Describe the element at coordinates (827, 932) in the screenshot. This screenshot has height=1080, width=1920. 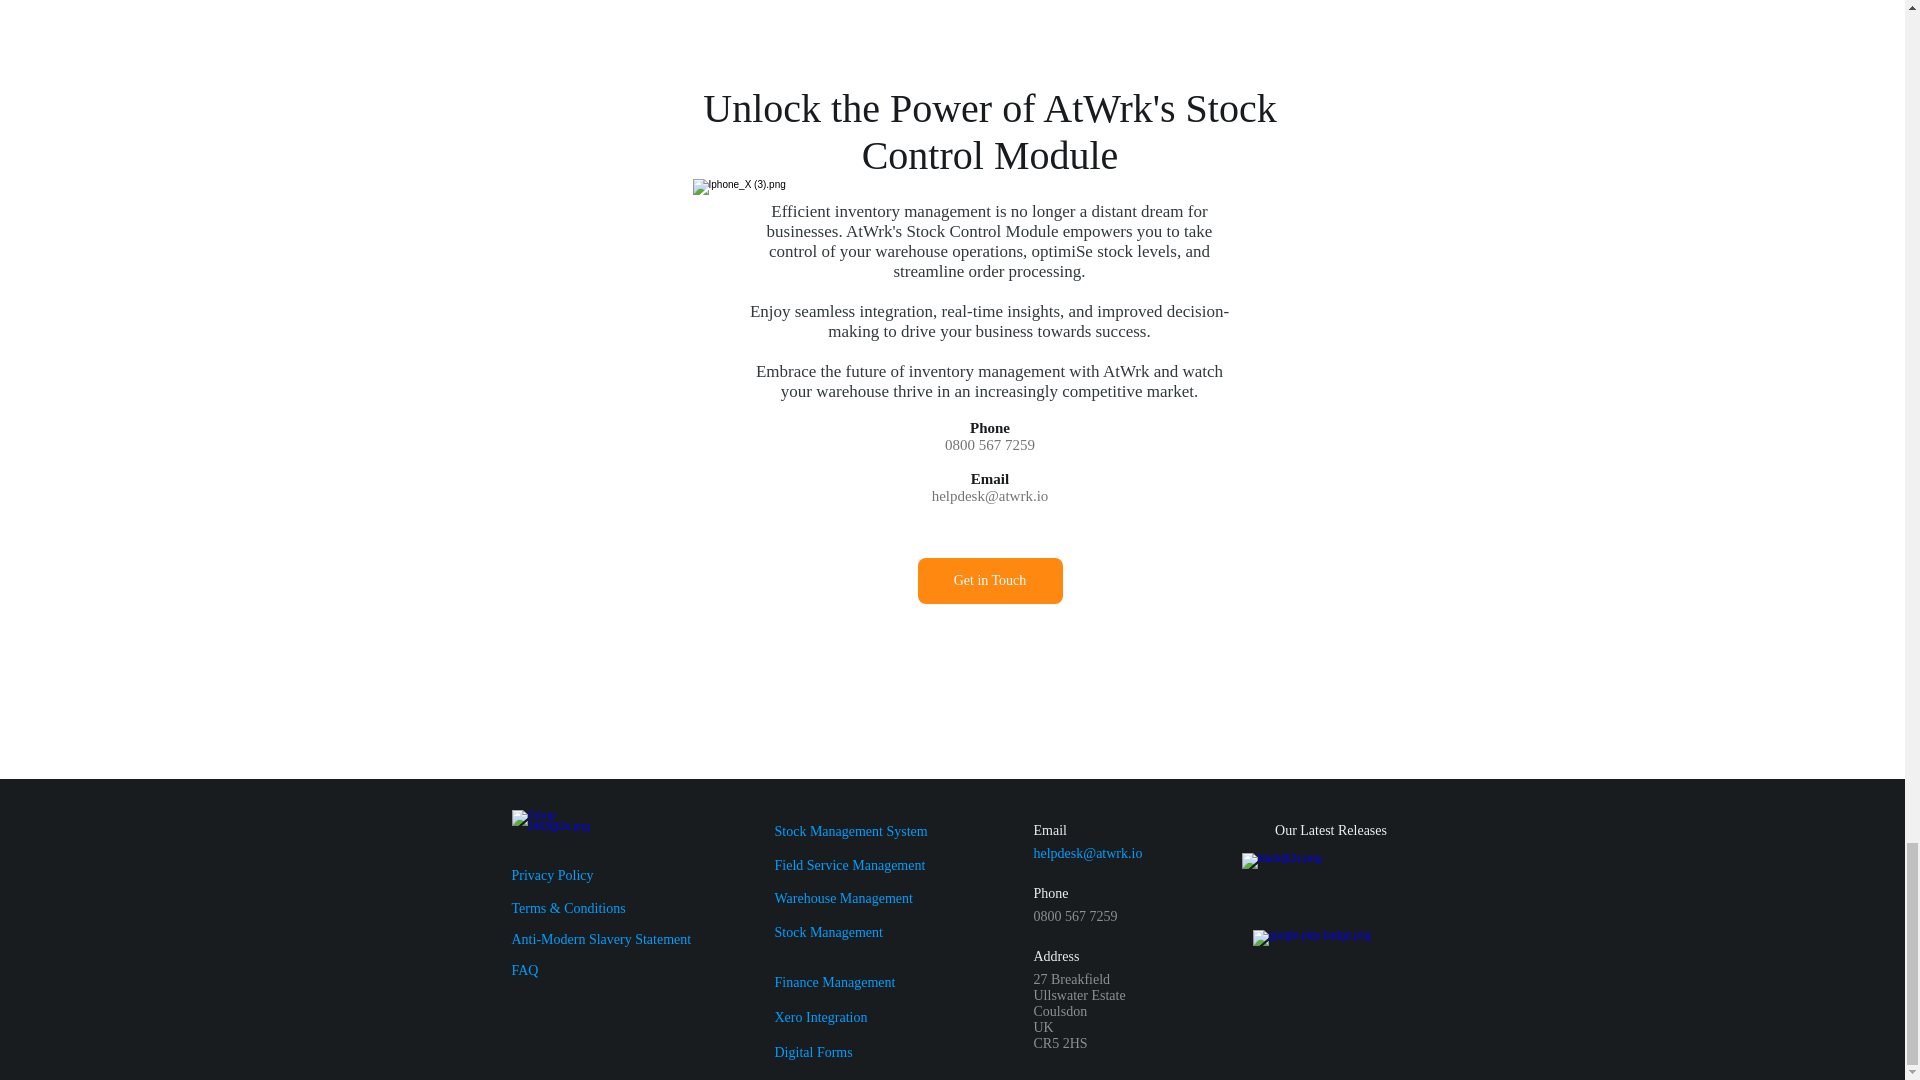
I see `Stock Management` at that location.